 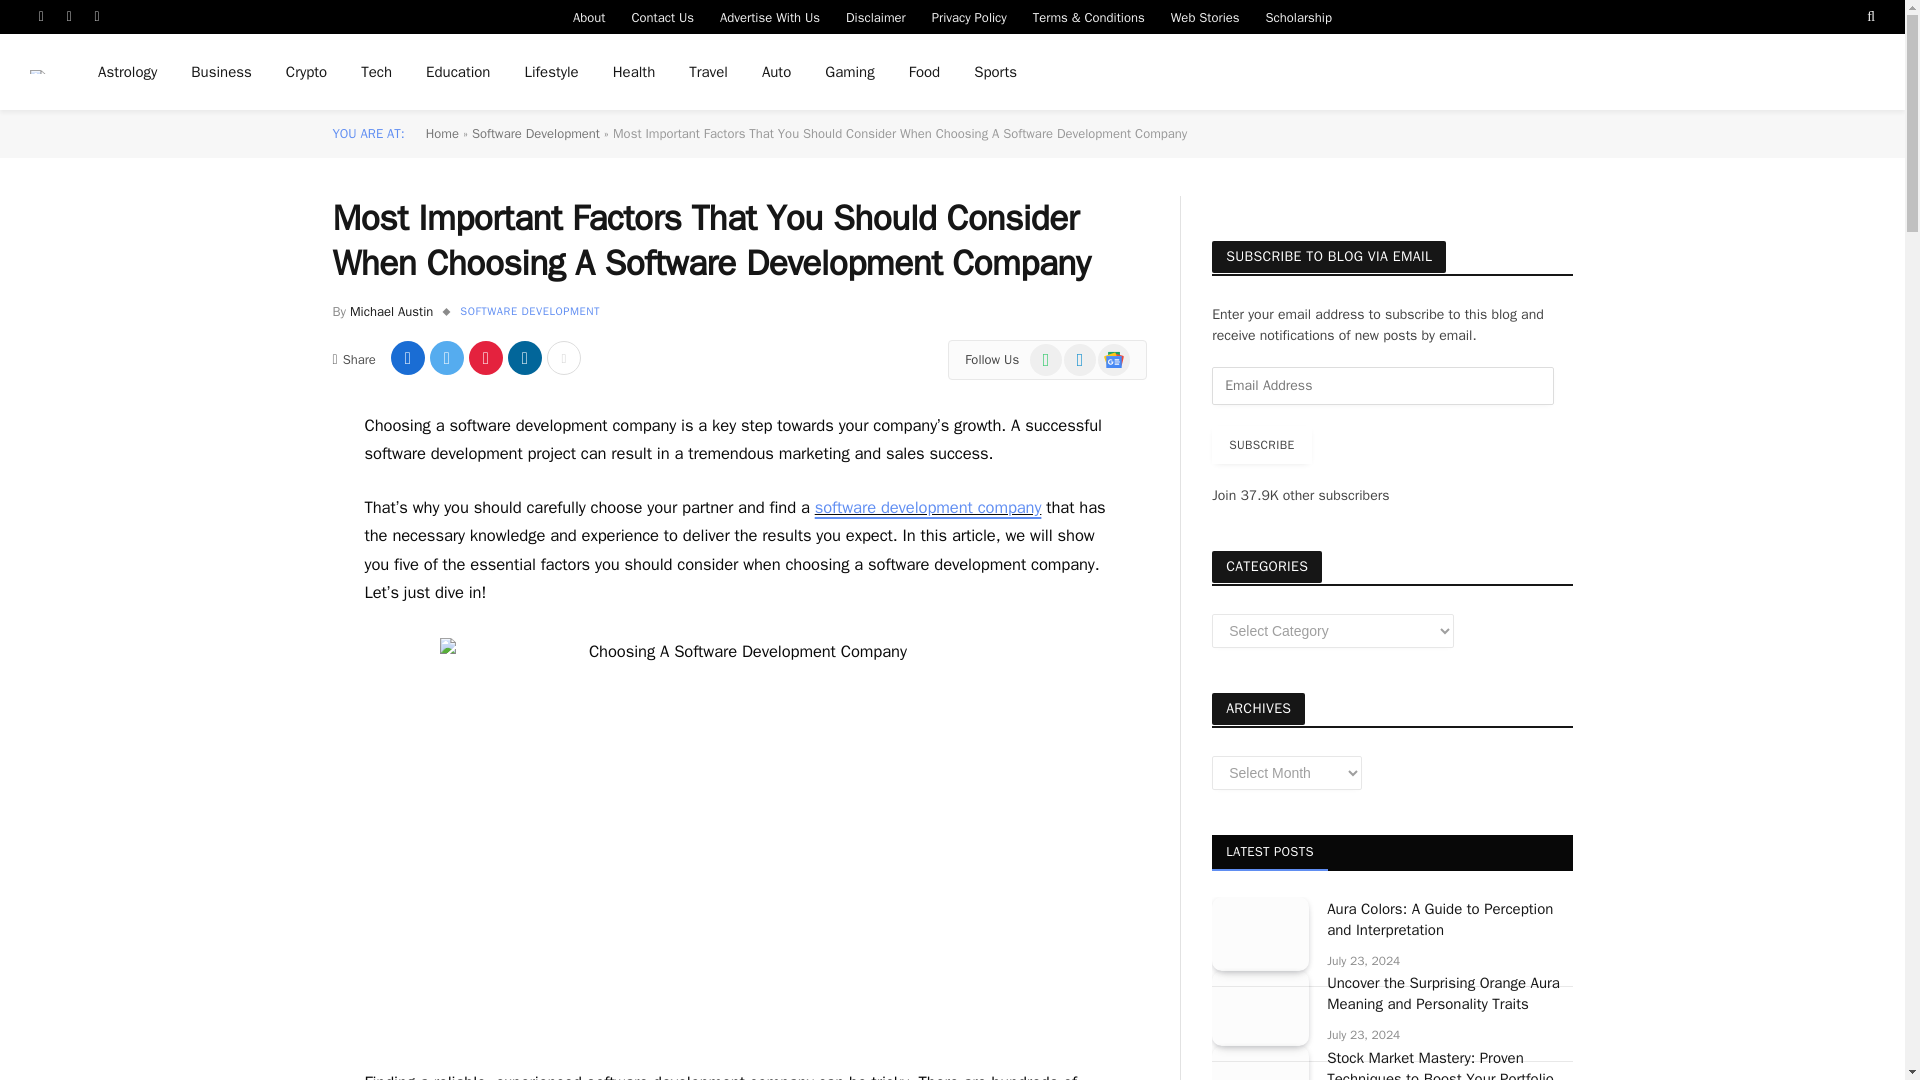 I want to click on Education, so click(x=457, y=72).